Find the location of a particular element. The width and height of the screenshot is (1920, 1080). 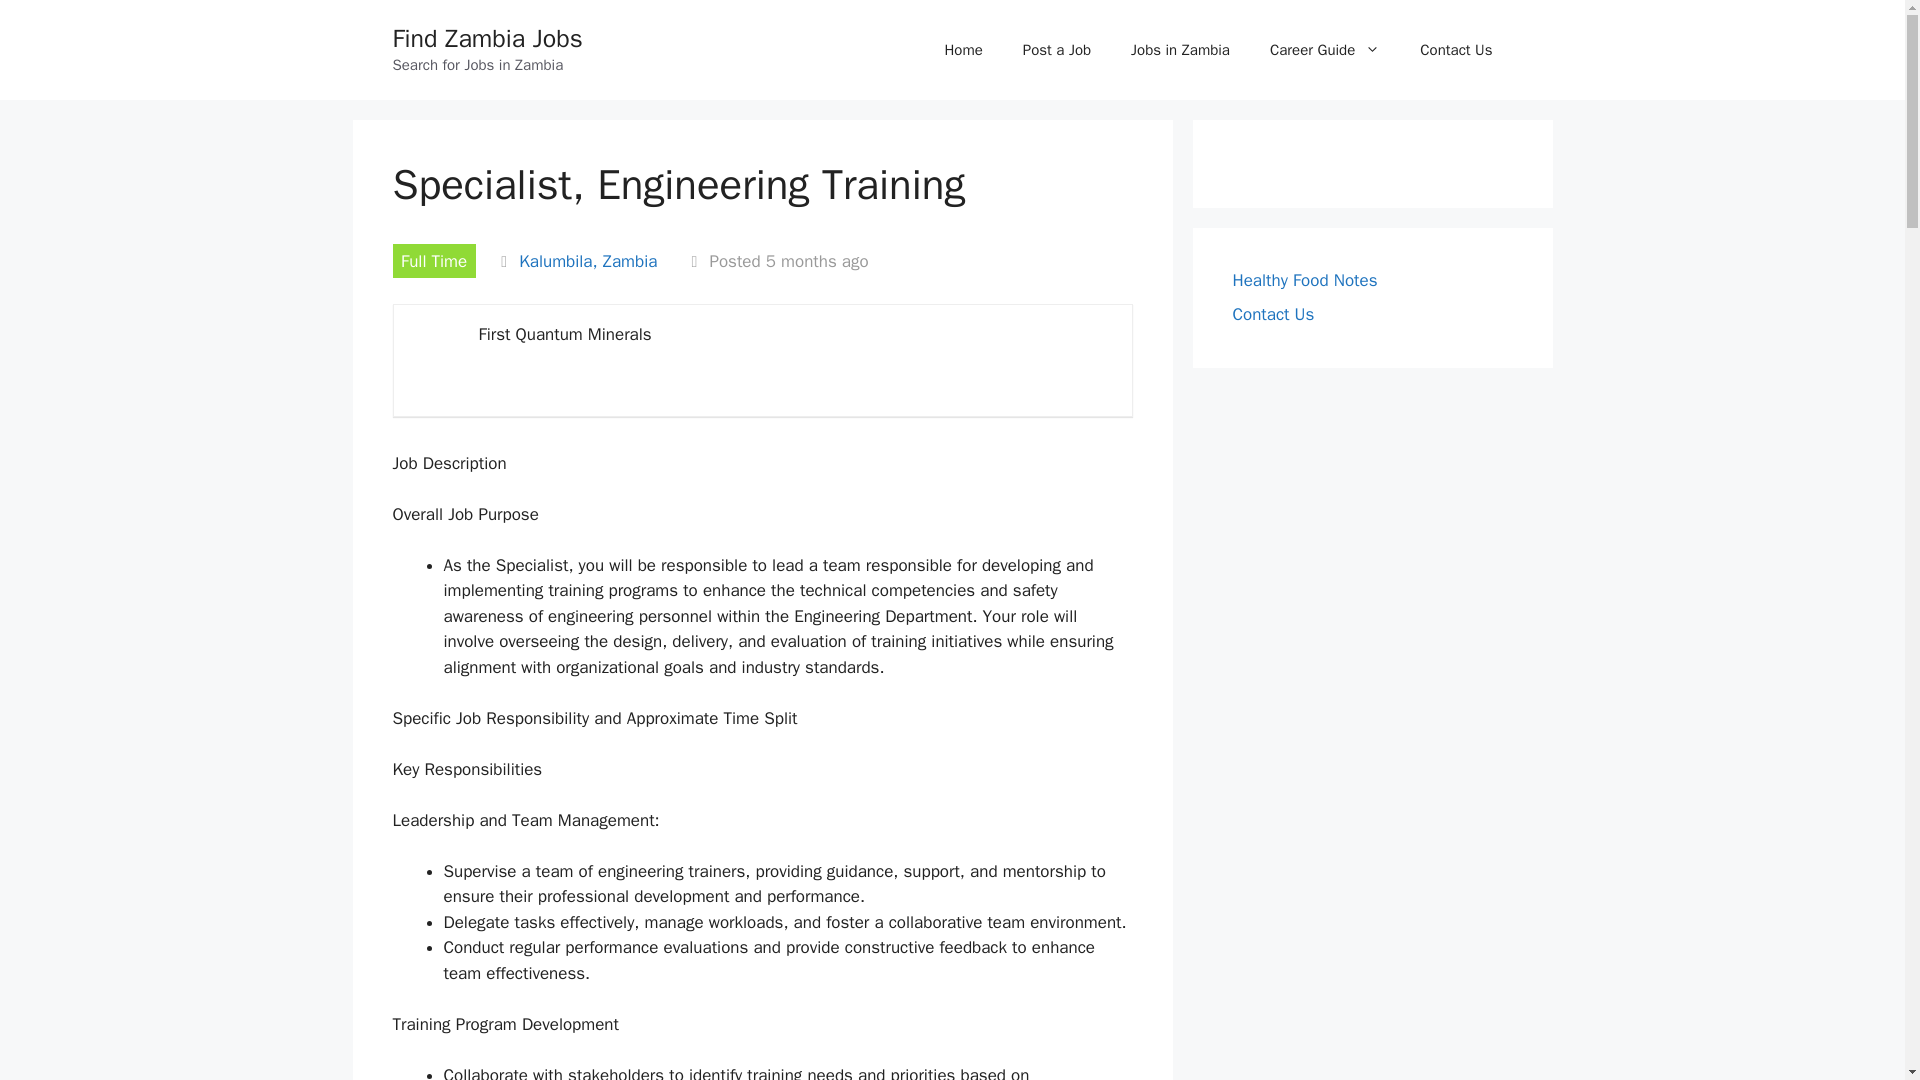

Find Zambia Jobs is located at coordinates (486, 38).